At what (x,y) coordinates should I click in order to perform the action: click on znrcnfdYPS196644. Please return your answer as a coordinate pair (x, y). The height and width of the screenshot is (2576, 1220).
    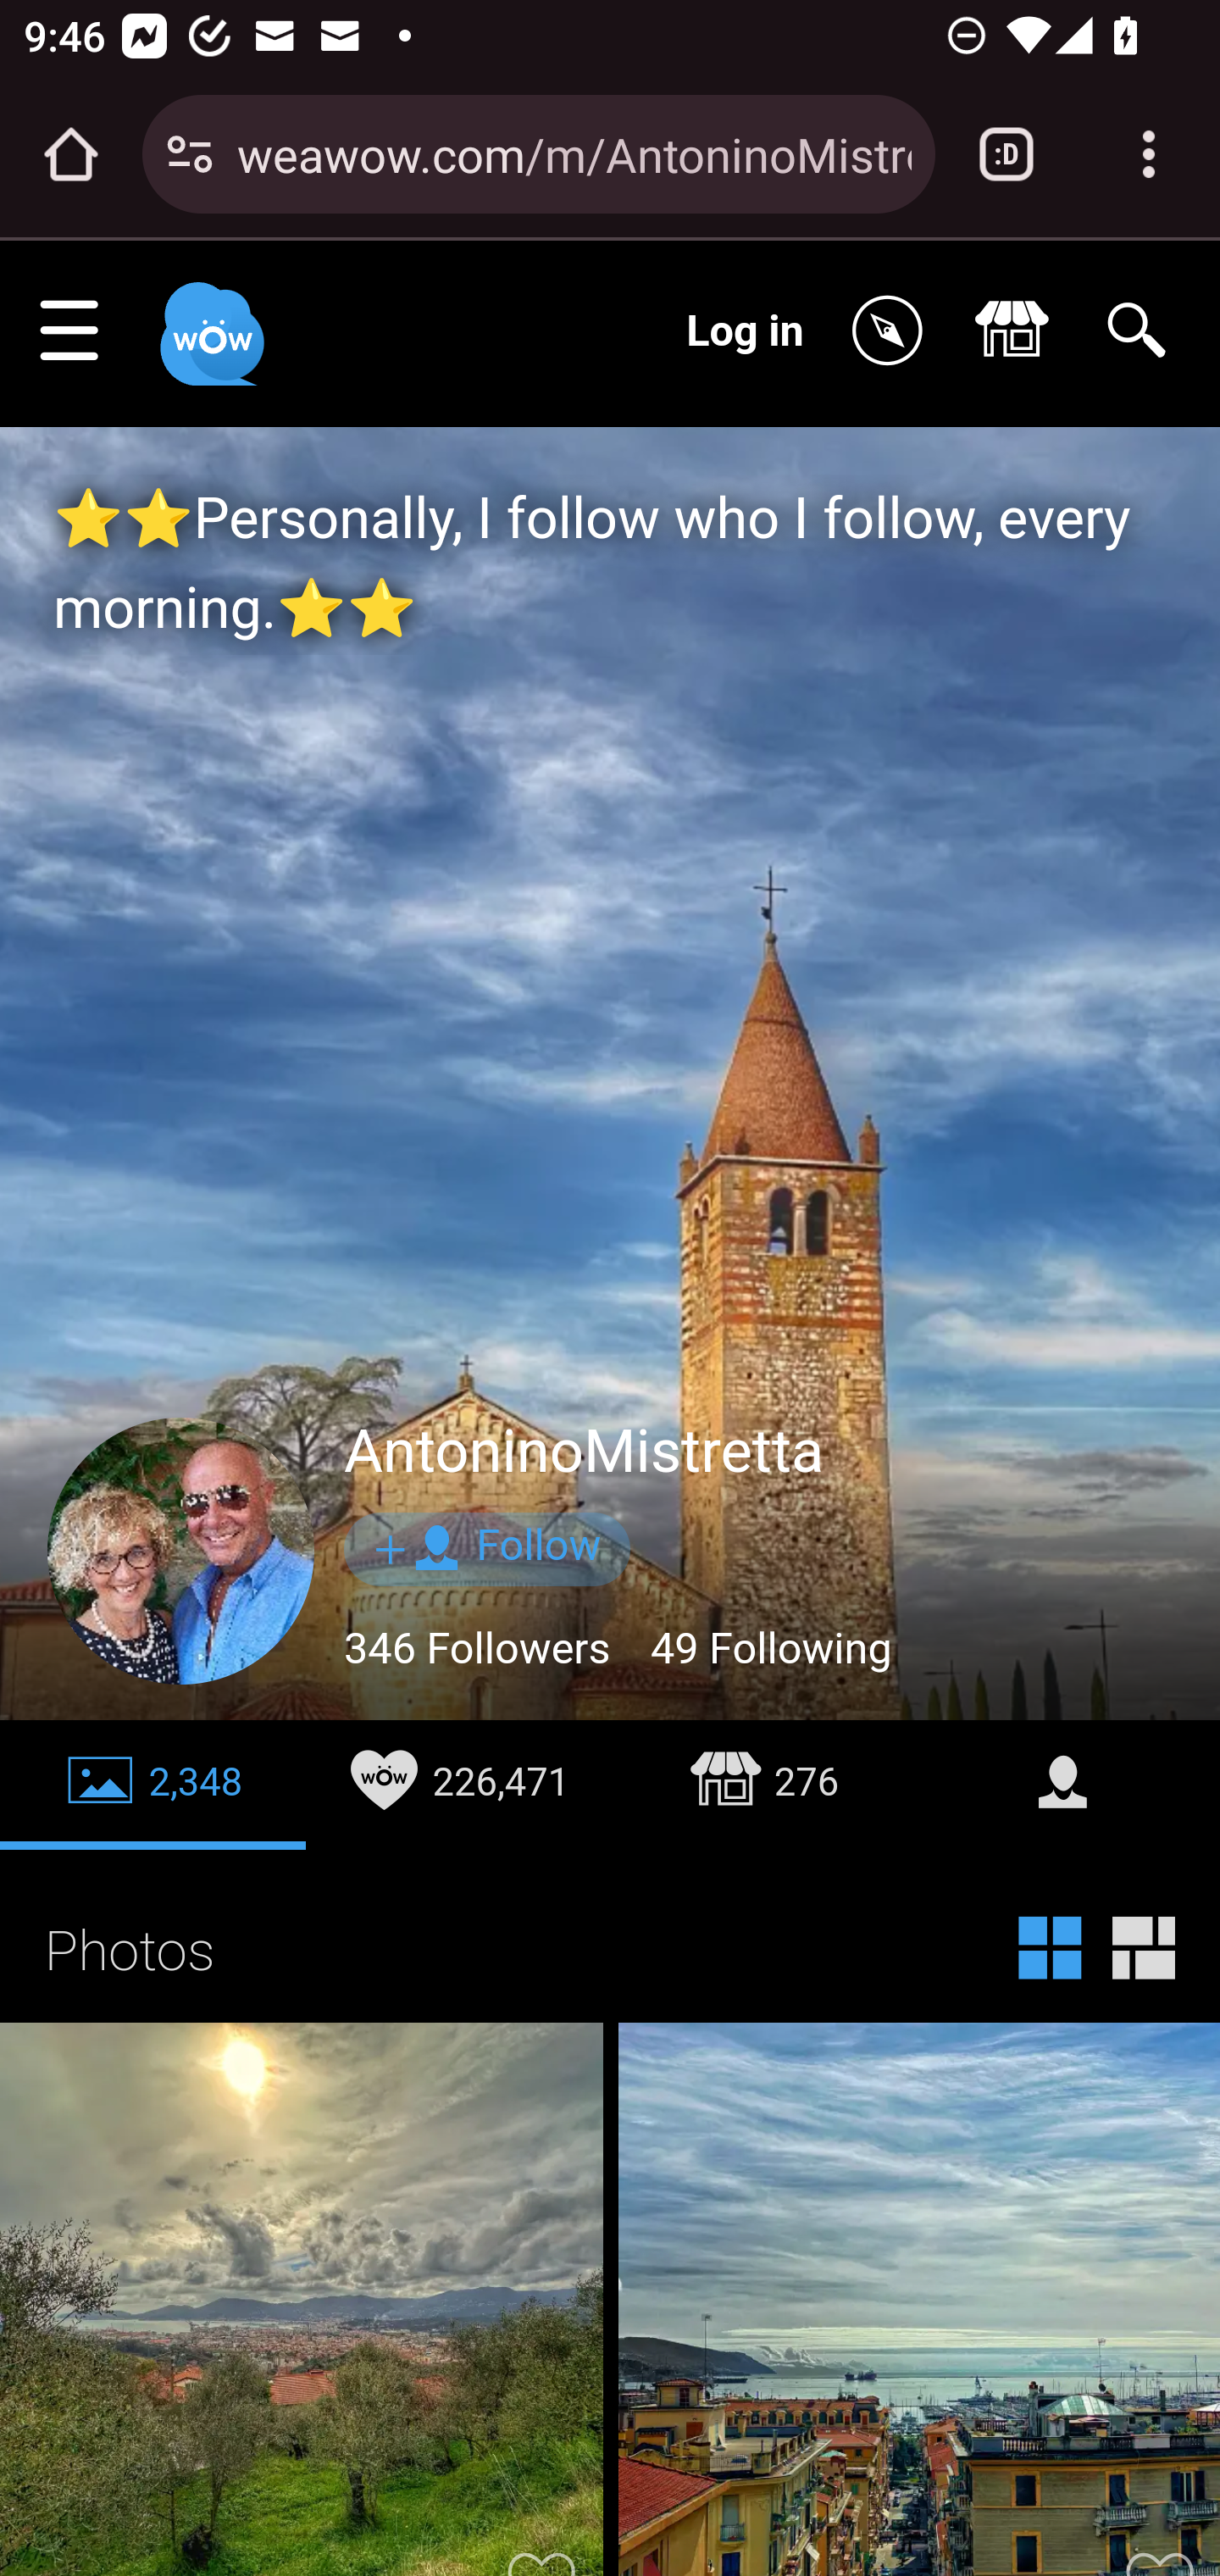
    Looking at the image, I should click on (182, 1552).